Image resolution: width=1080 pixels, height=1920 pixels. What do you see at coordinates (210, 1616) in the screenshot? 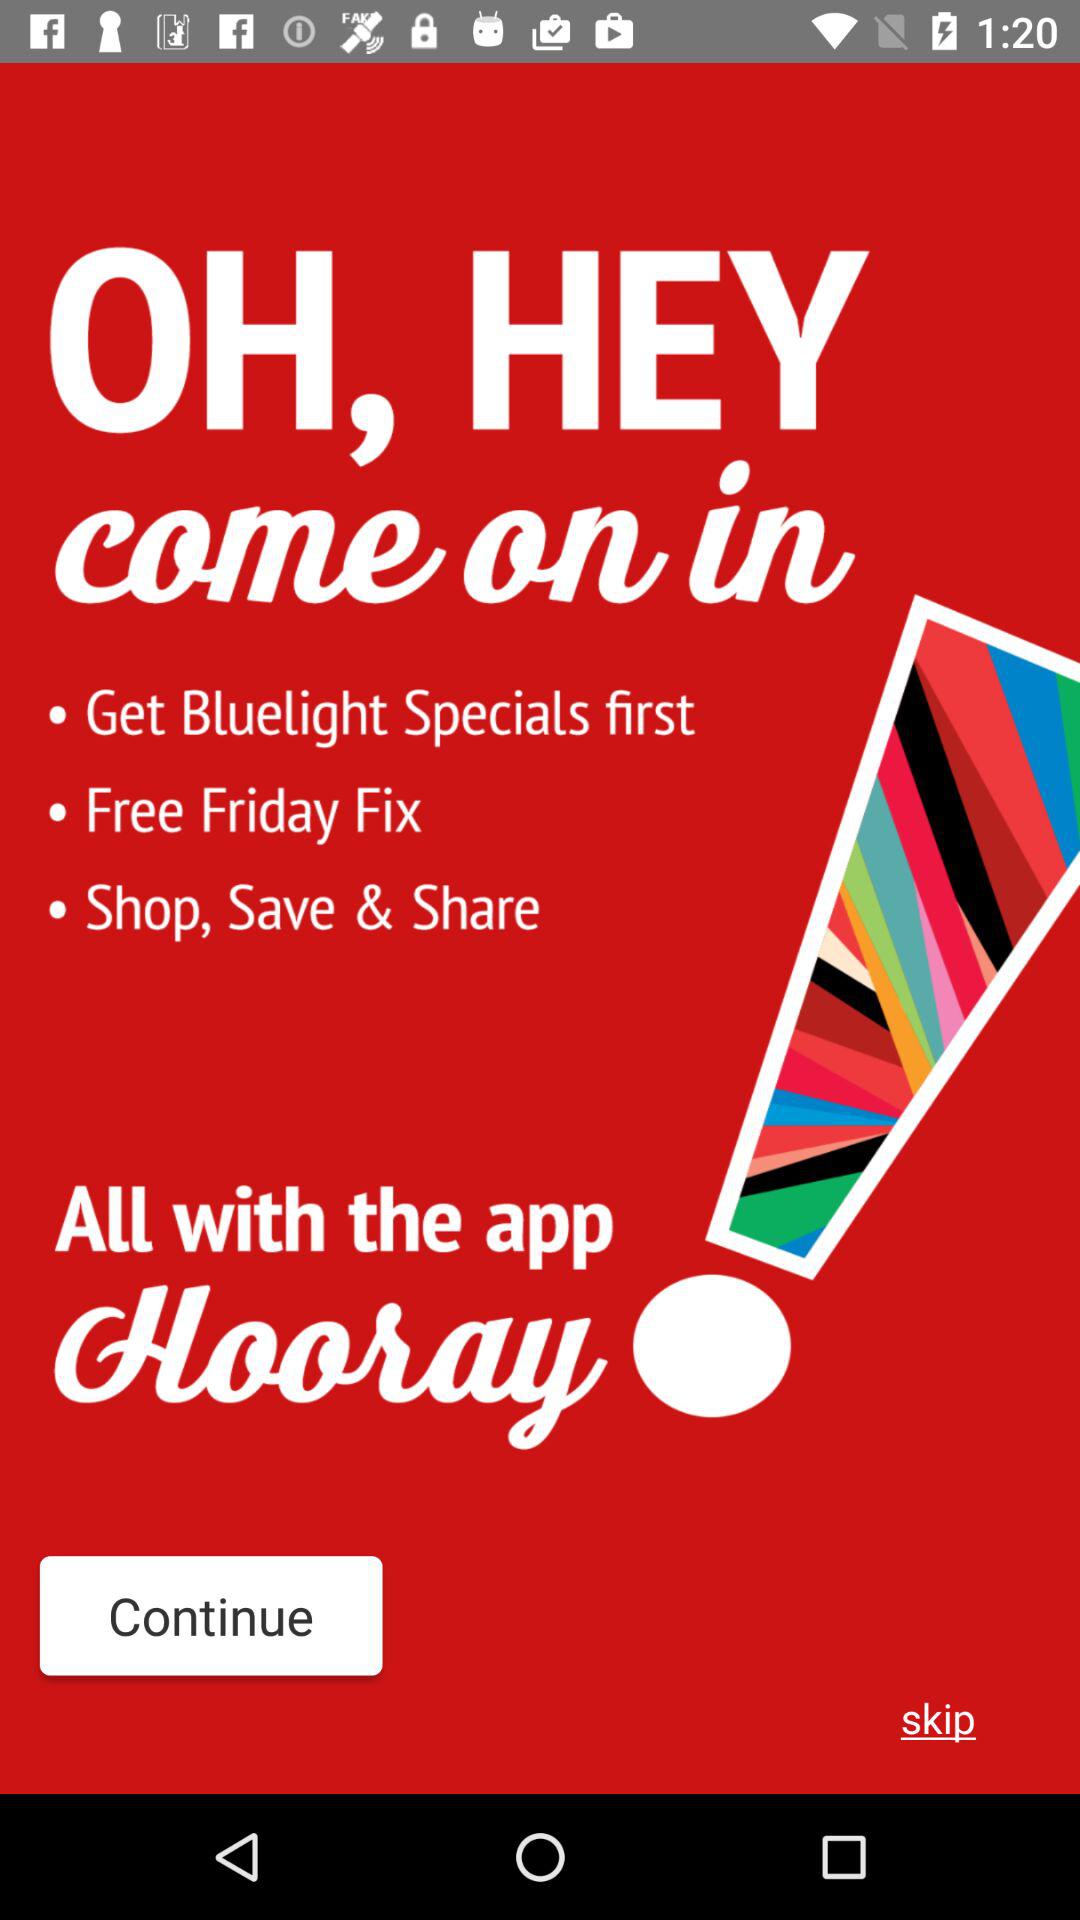
I see `tap the item to the left of the skip item` at bounding box center [210, 1616].